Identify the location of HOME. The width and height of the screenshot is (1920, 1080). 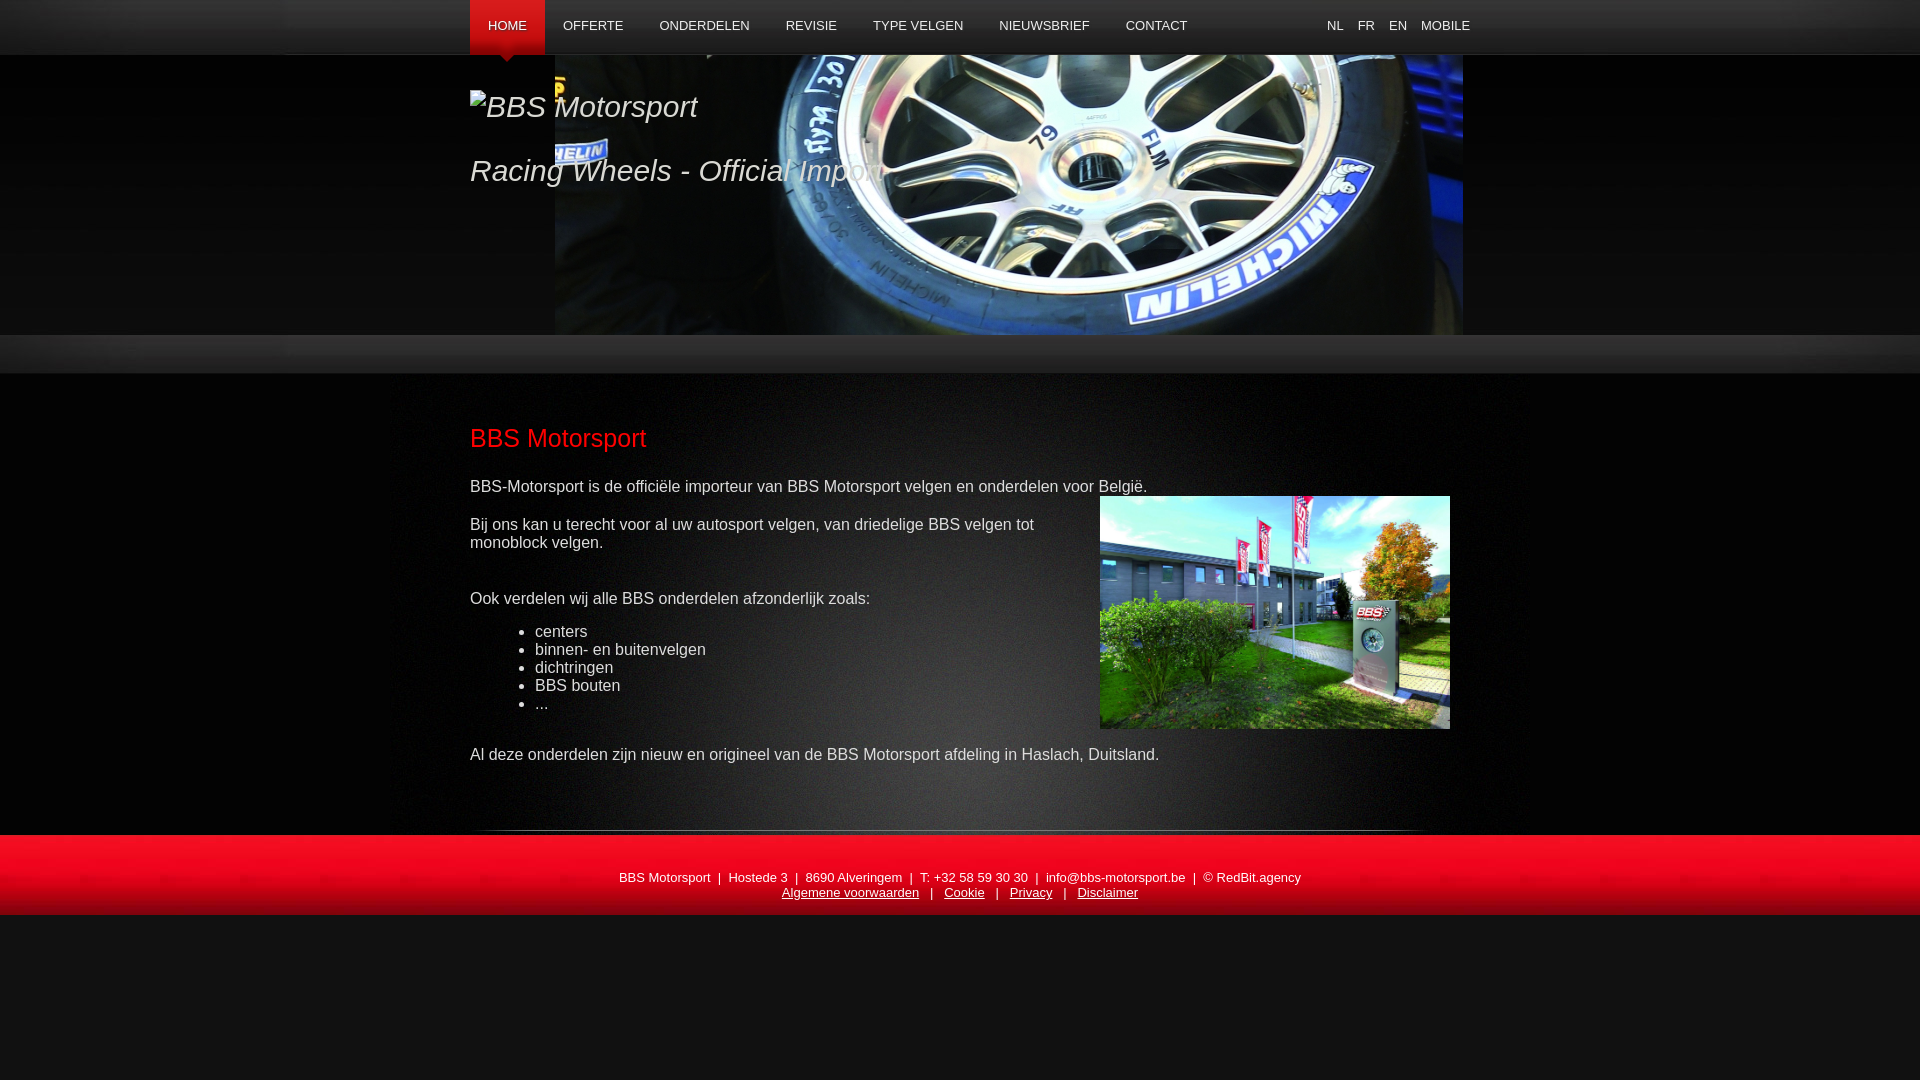
(508, 31).